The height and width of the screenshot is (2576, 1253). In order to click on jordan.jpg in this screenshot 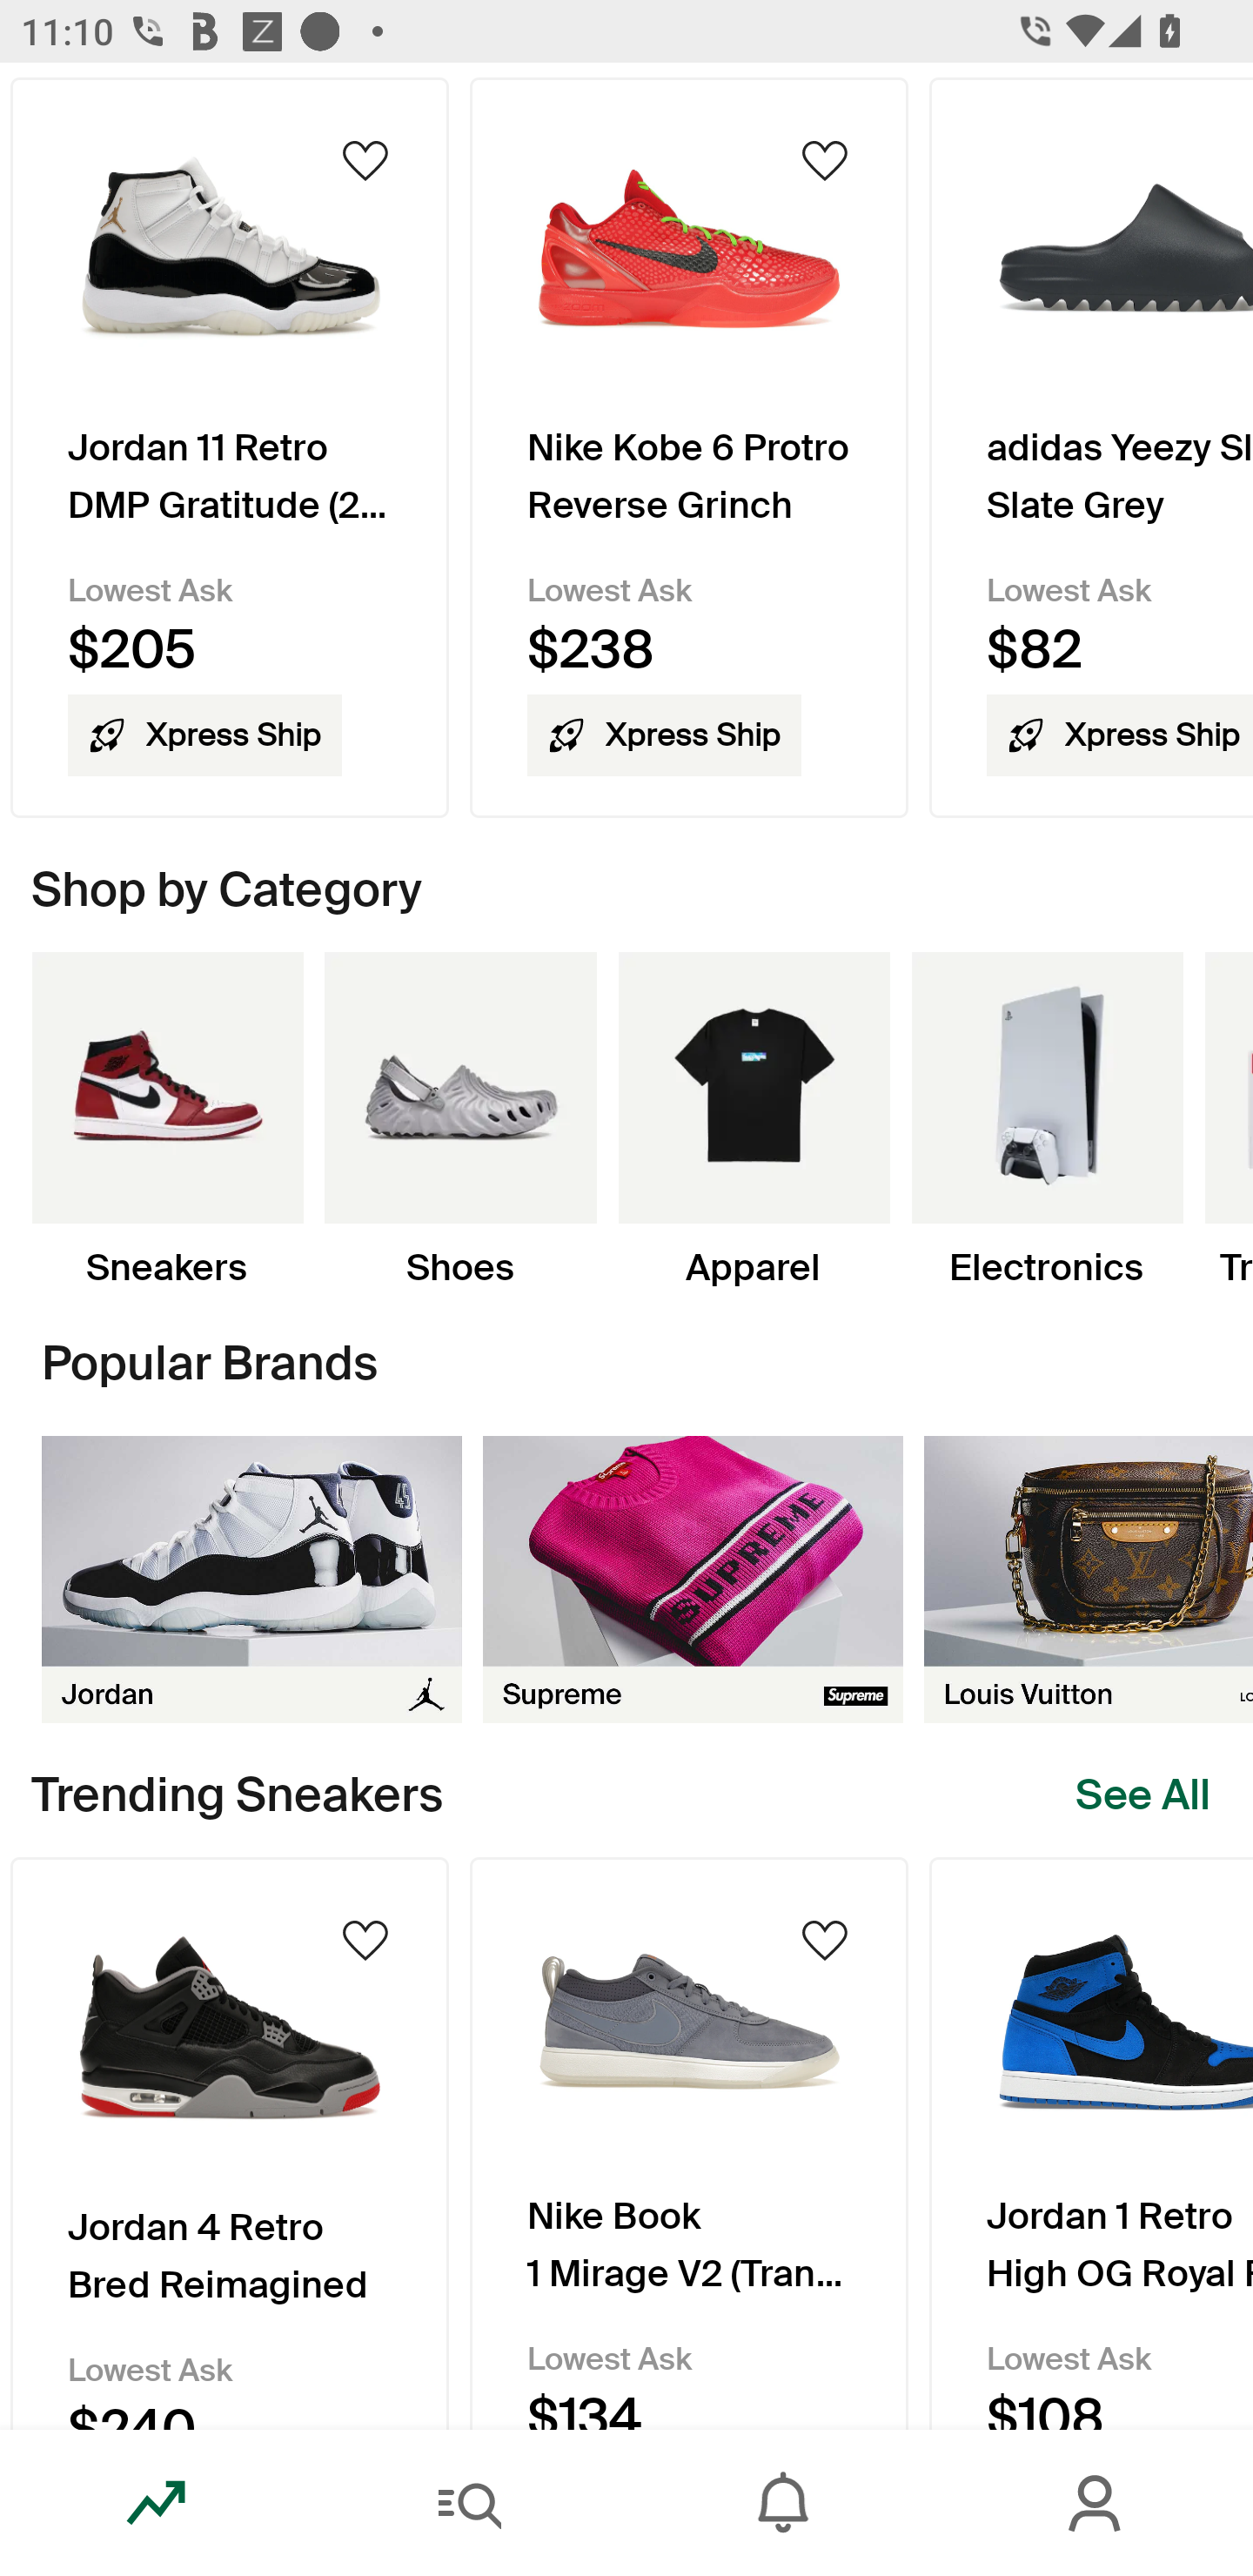, I will do `click(251, 1579)`.